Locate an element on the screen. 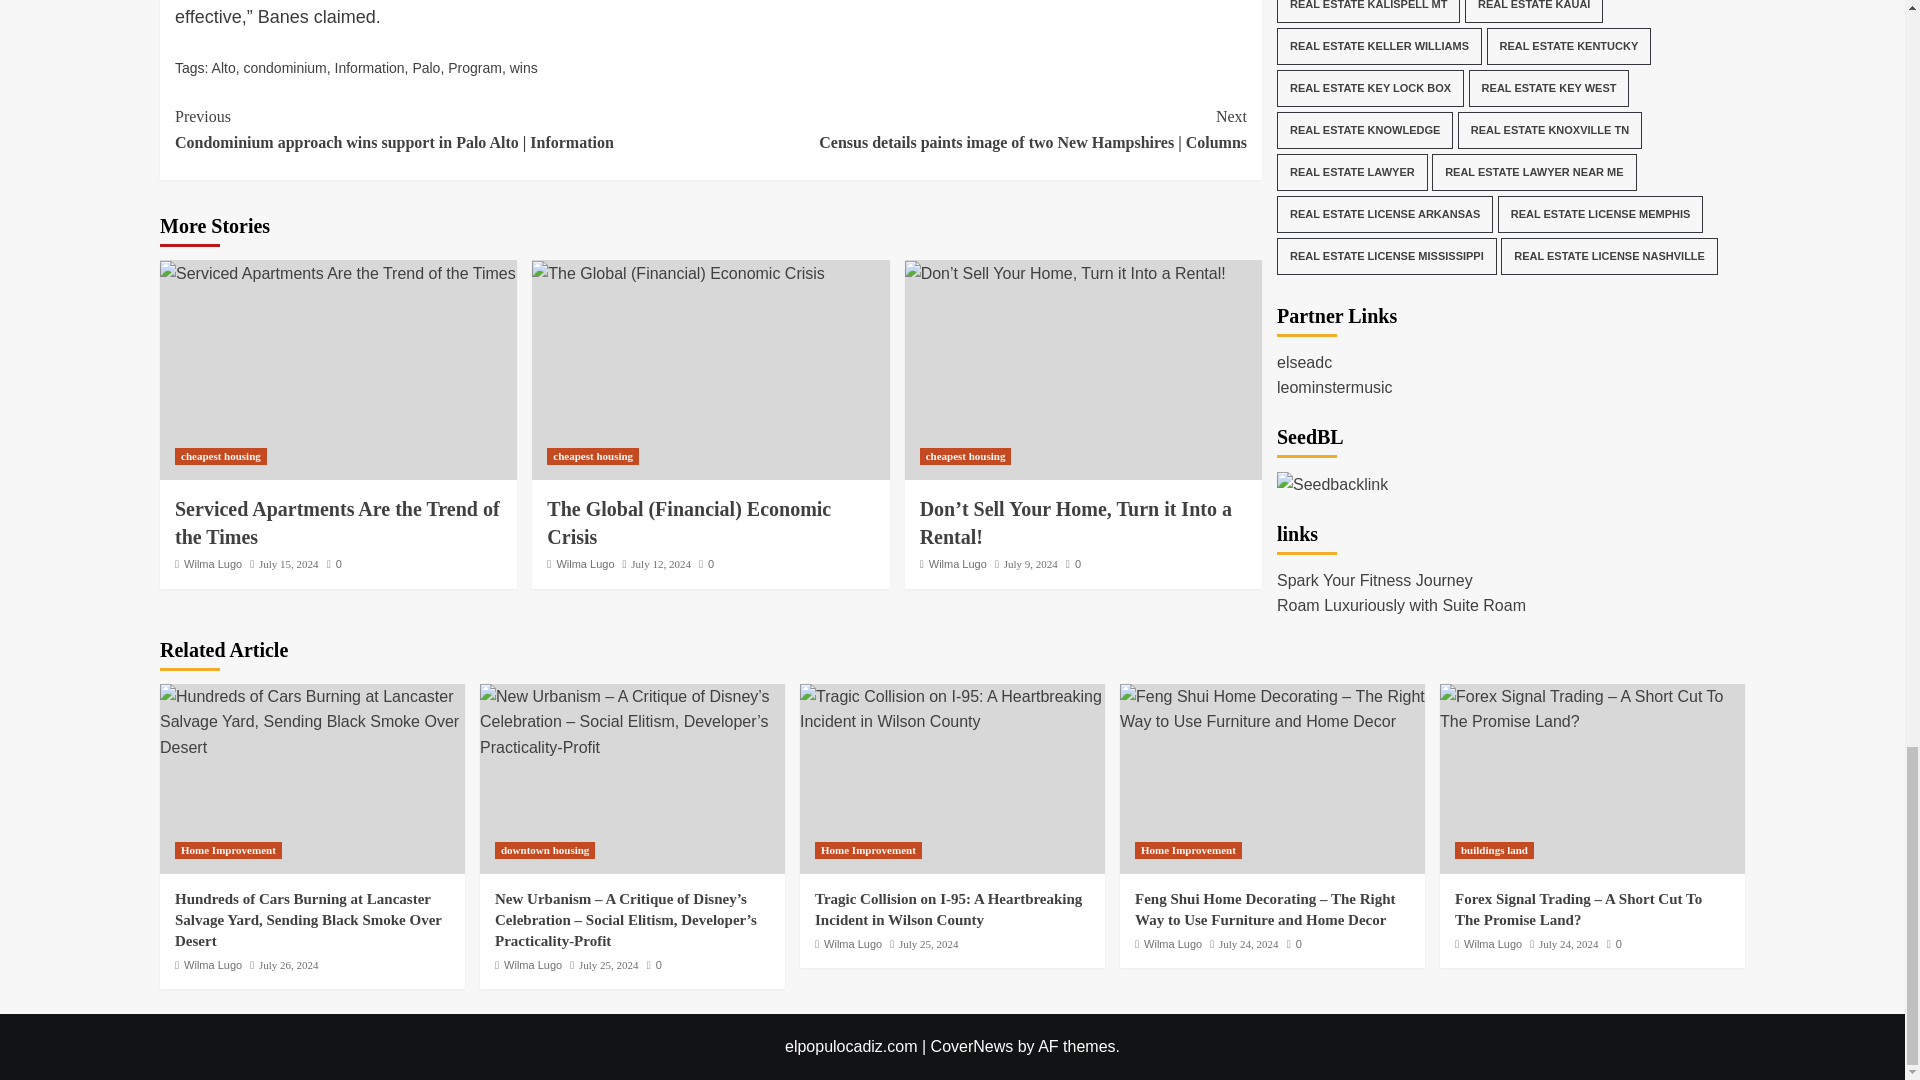 The width and height of the screenshot is (1920, 1080). cheapest housing is located at coordinates (220, 456).